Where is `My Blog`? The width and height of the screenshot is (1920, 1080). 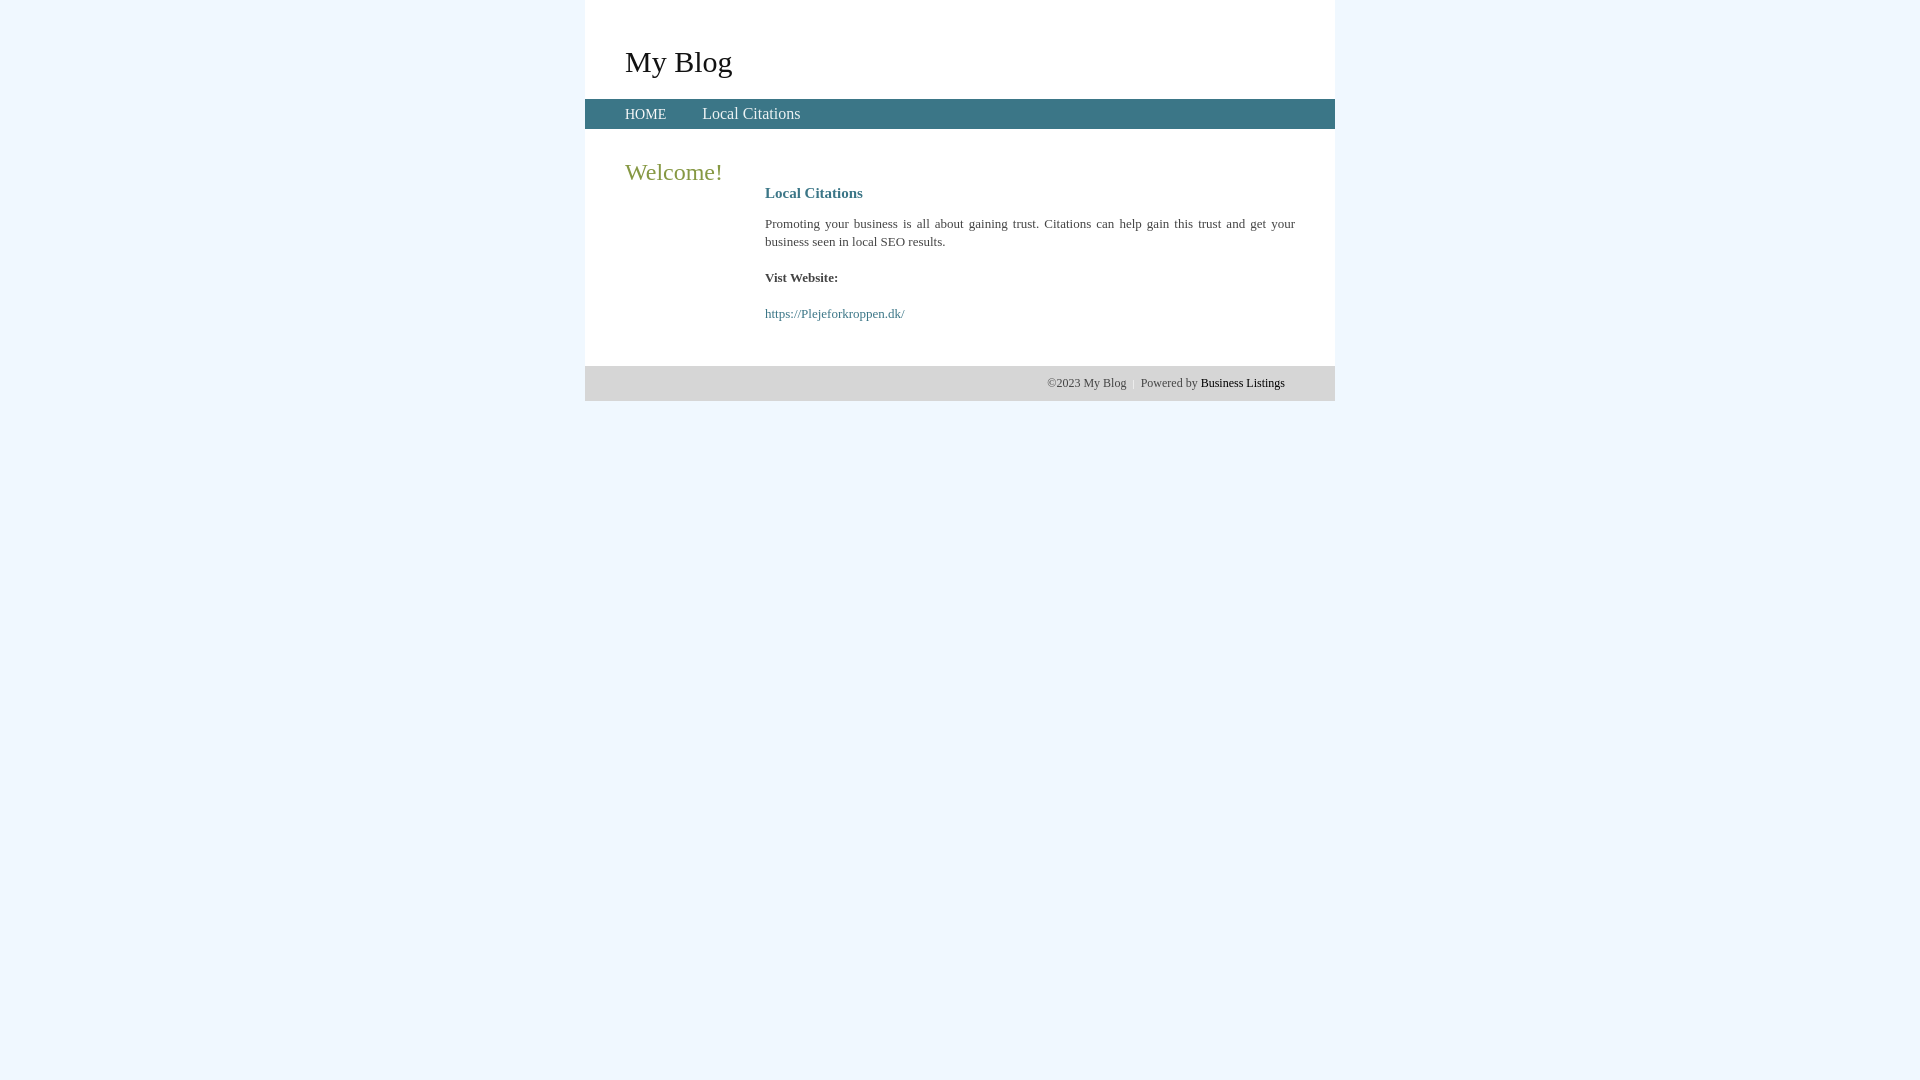
My Blog is located at coordinates (679, 61).